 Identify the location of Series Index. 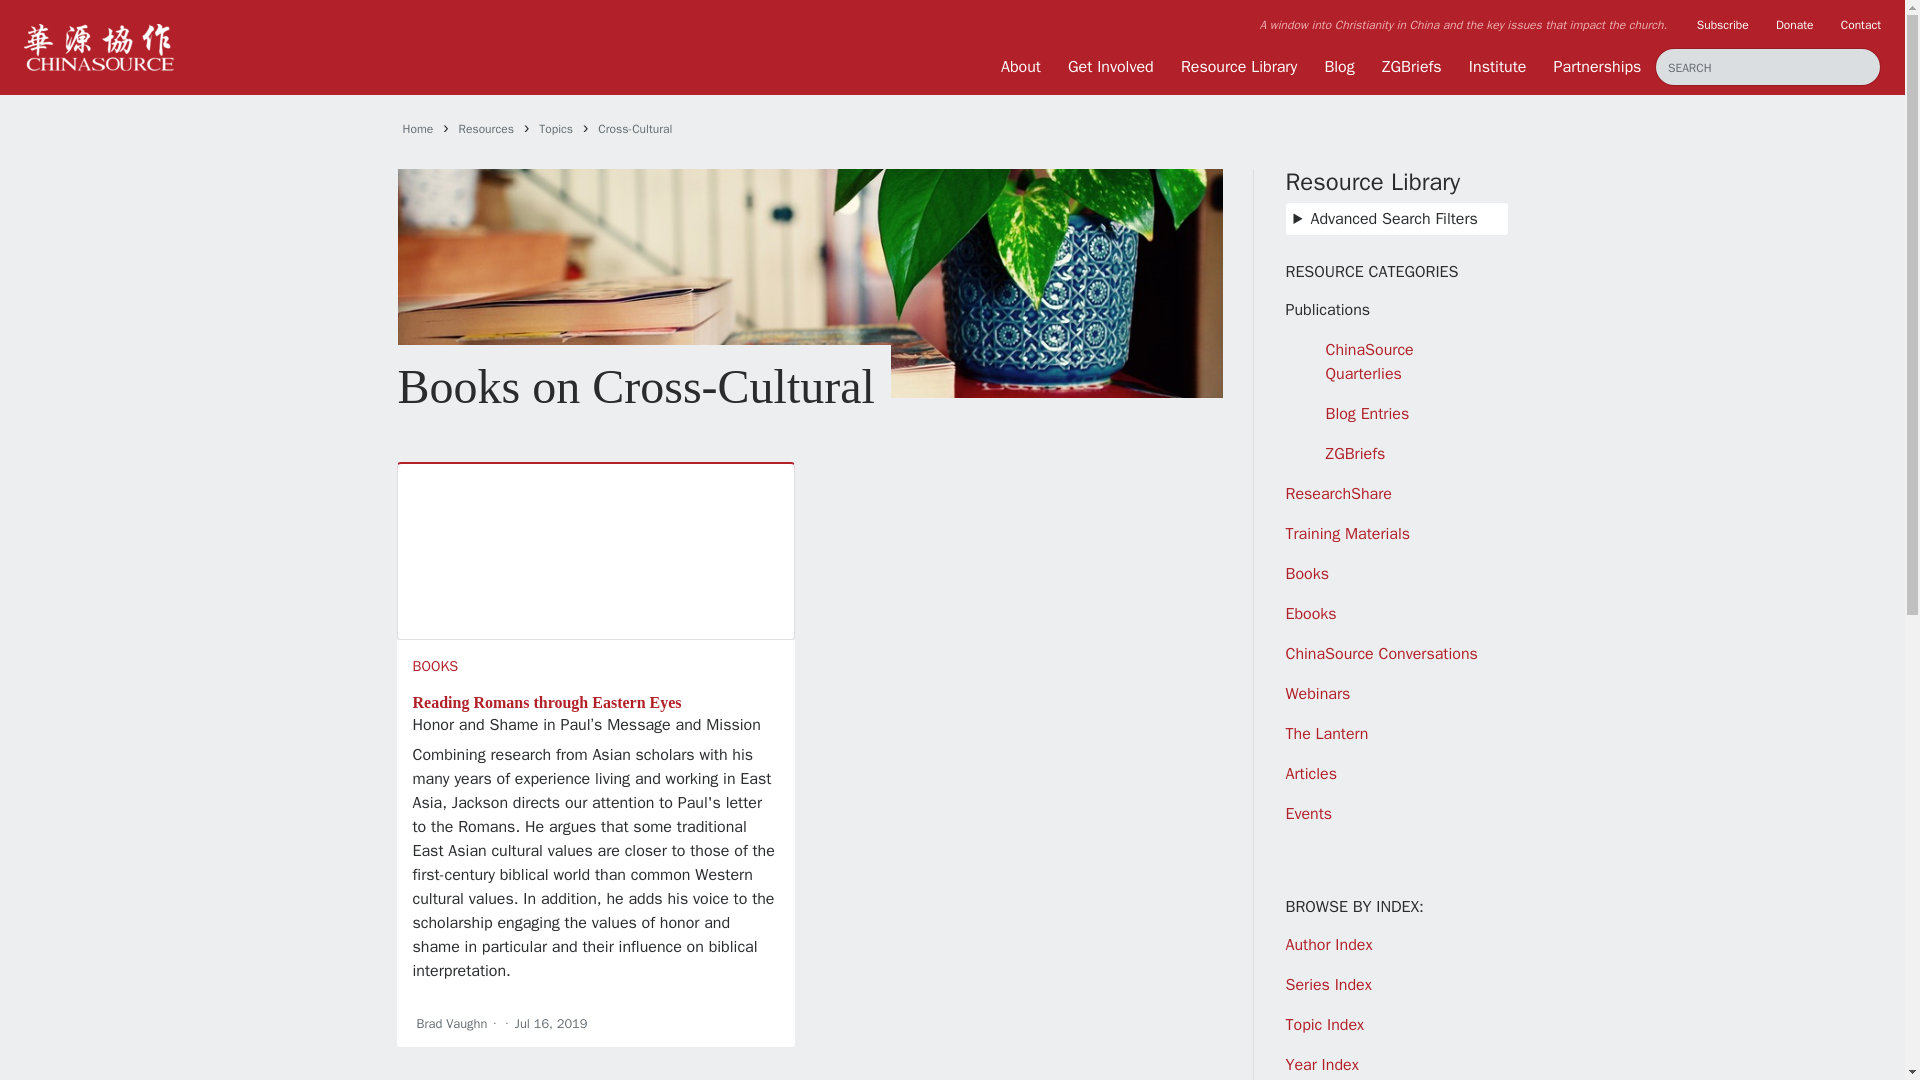
(1329, 984).